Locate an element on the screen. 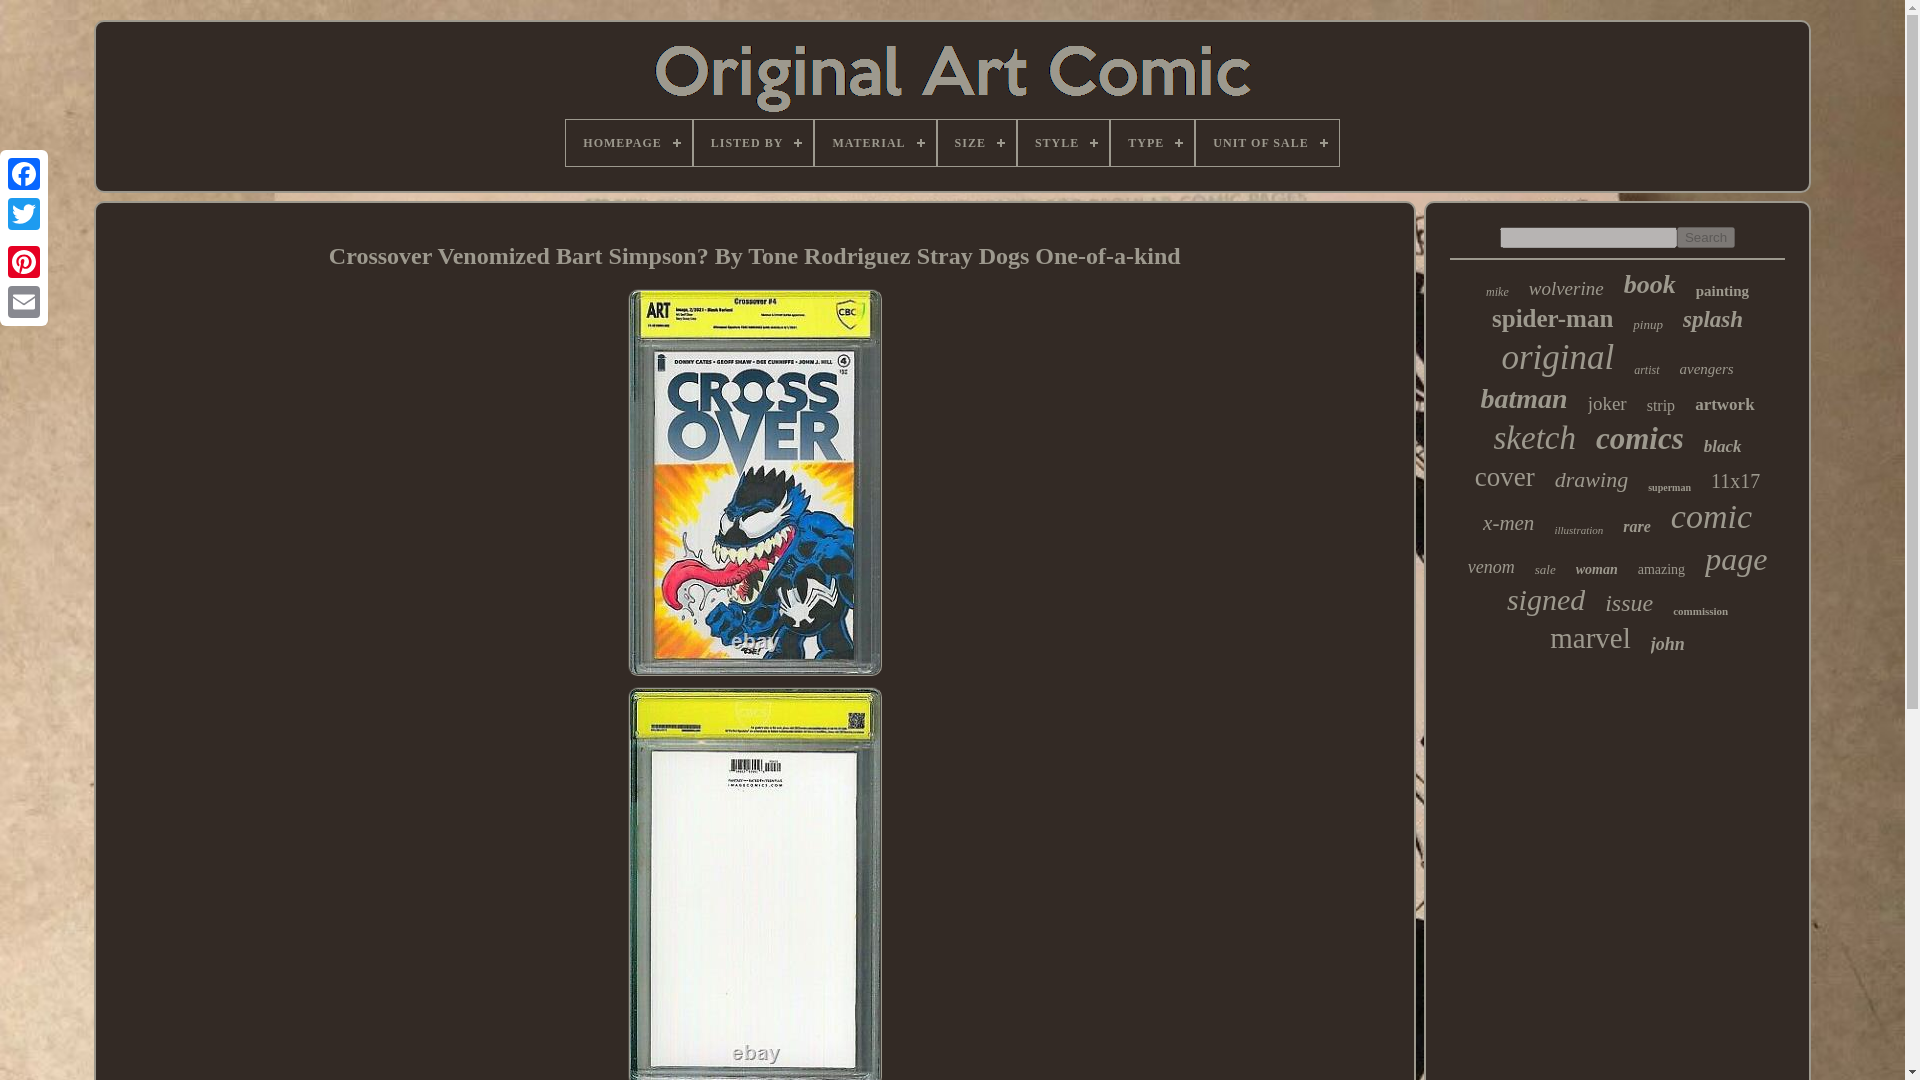 The height and width of the screenshot is (1080, 1920). MATERIAL is located at coordinates (874, 142).